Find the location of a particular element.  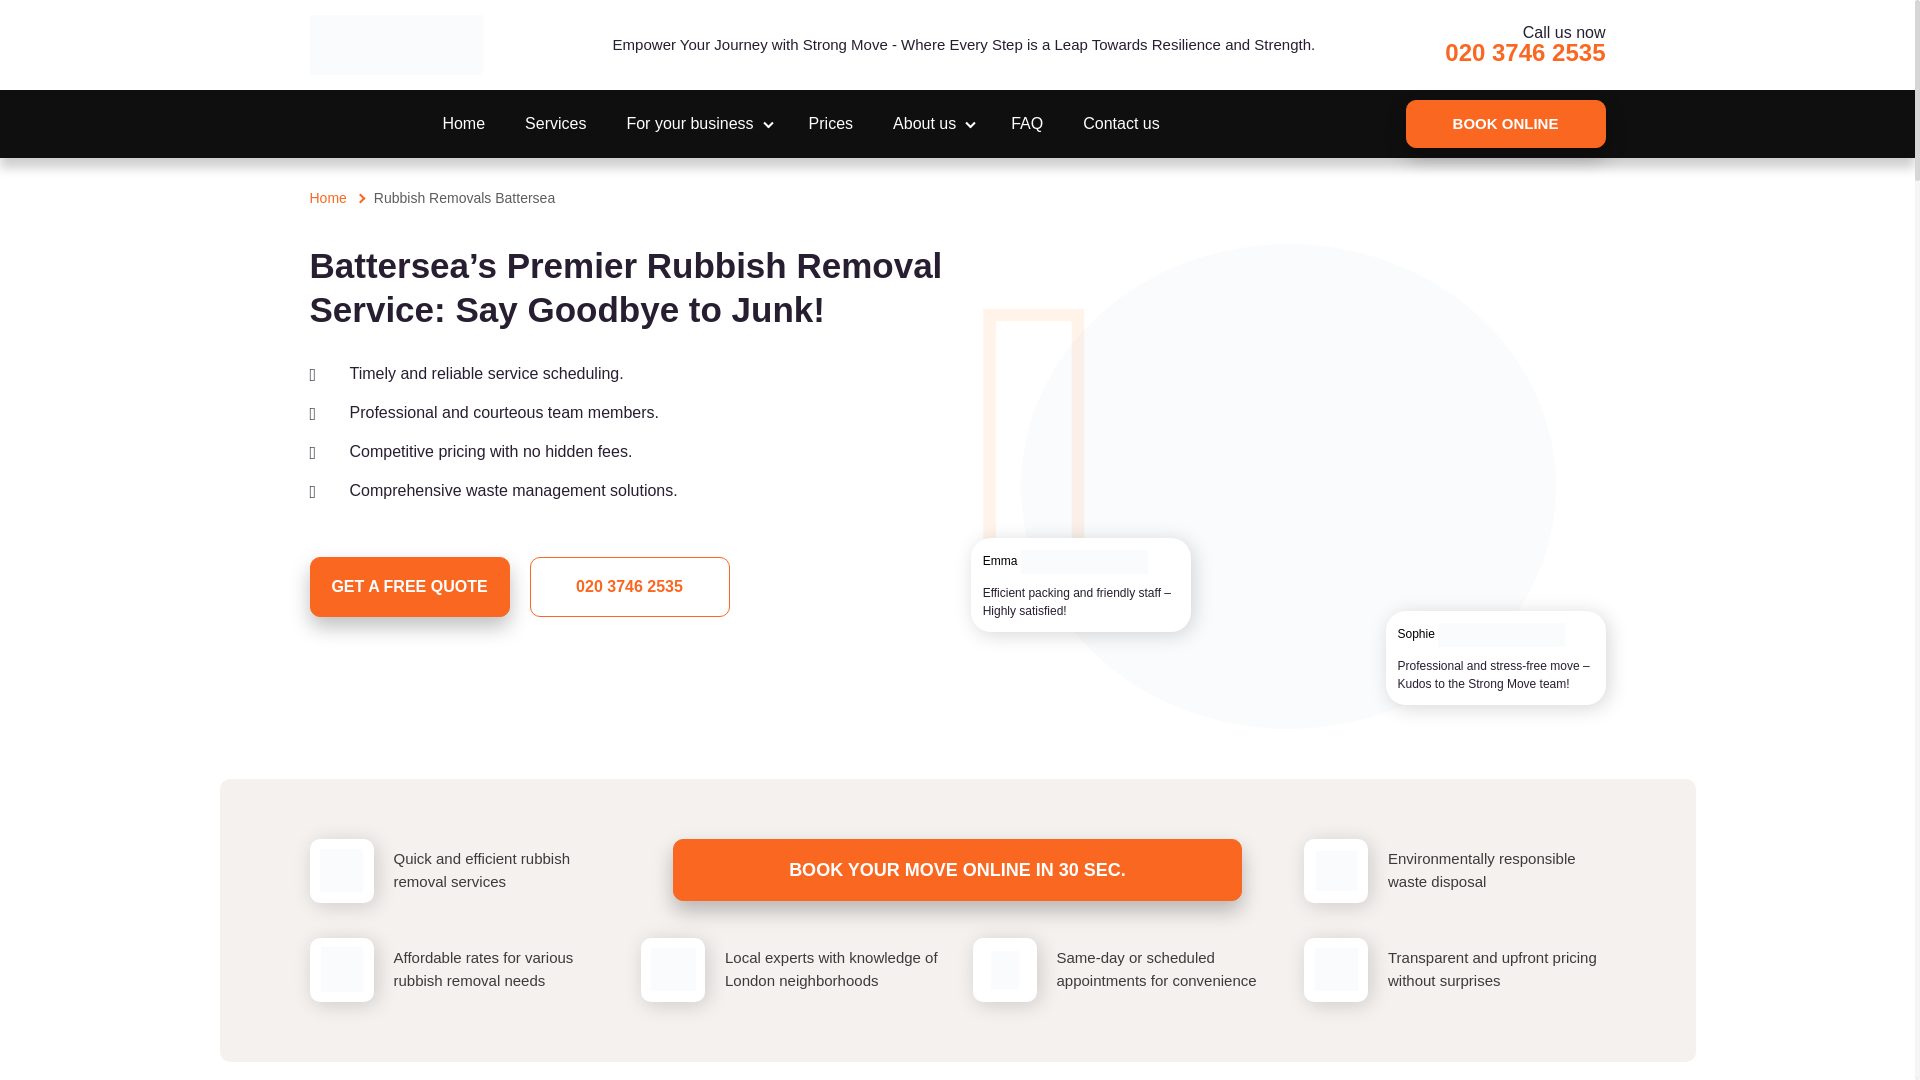

Contact us is located at coordinates (1120, 123).